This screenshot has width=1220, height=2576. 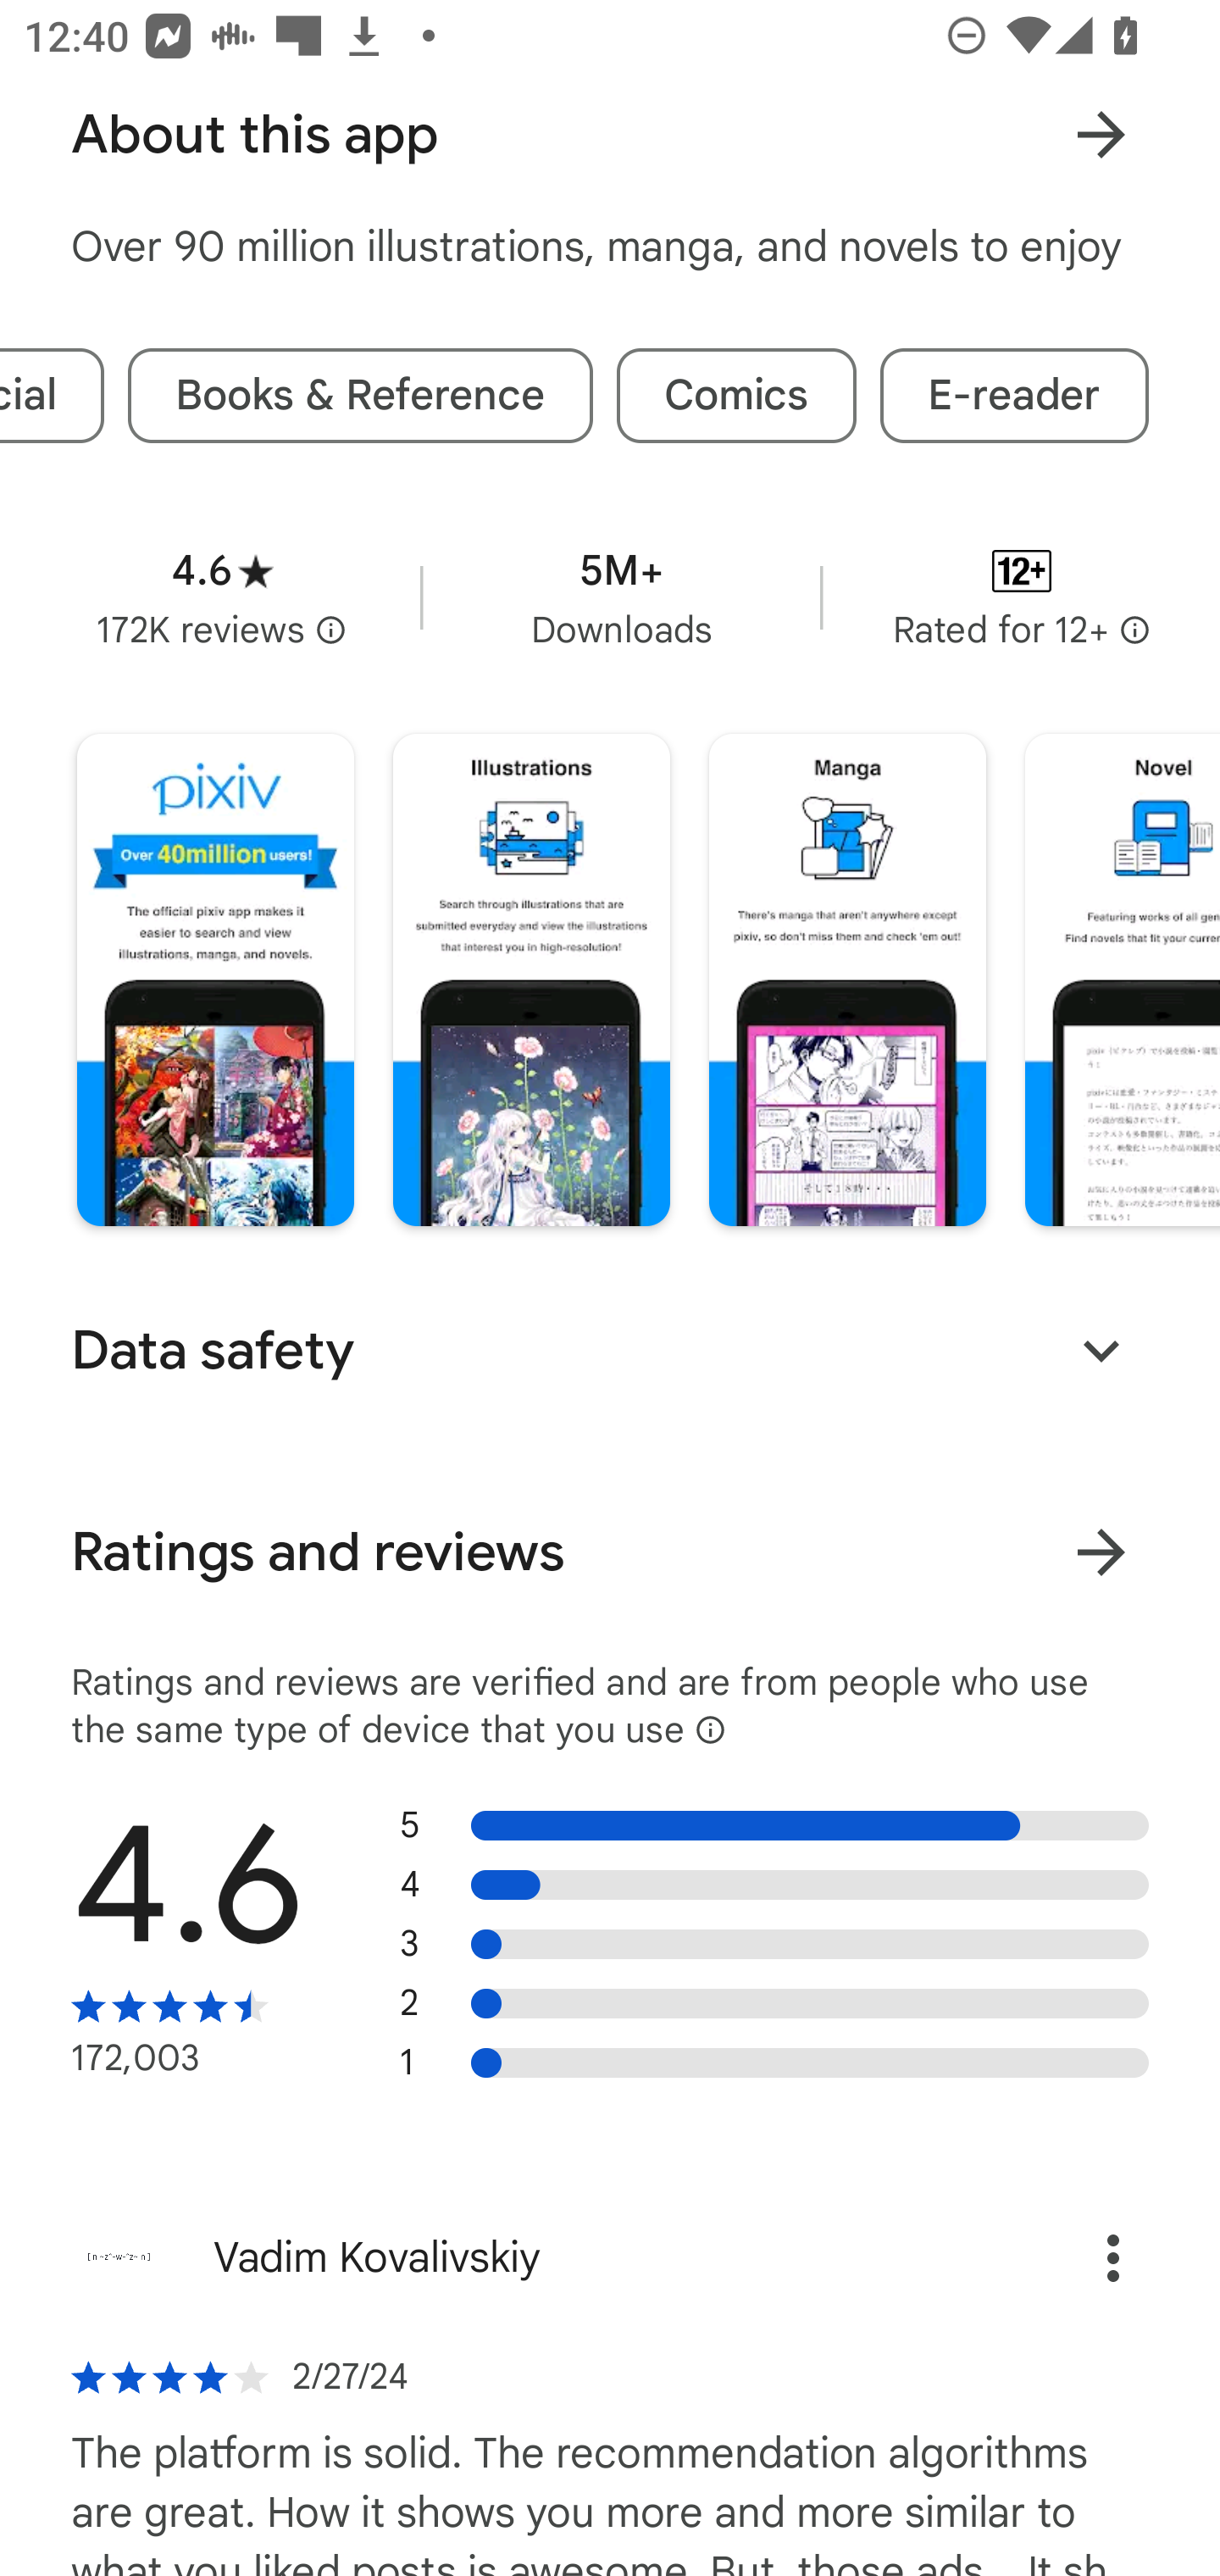 What do you see at coordinates (530, 980) in the screenshot?
I see `Screenshot "2" of "4"` at bounding box center [530, 980].